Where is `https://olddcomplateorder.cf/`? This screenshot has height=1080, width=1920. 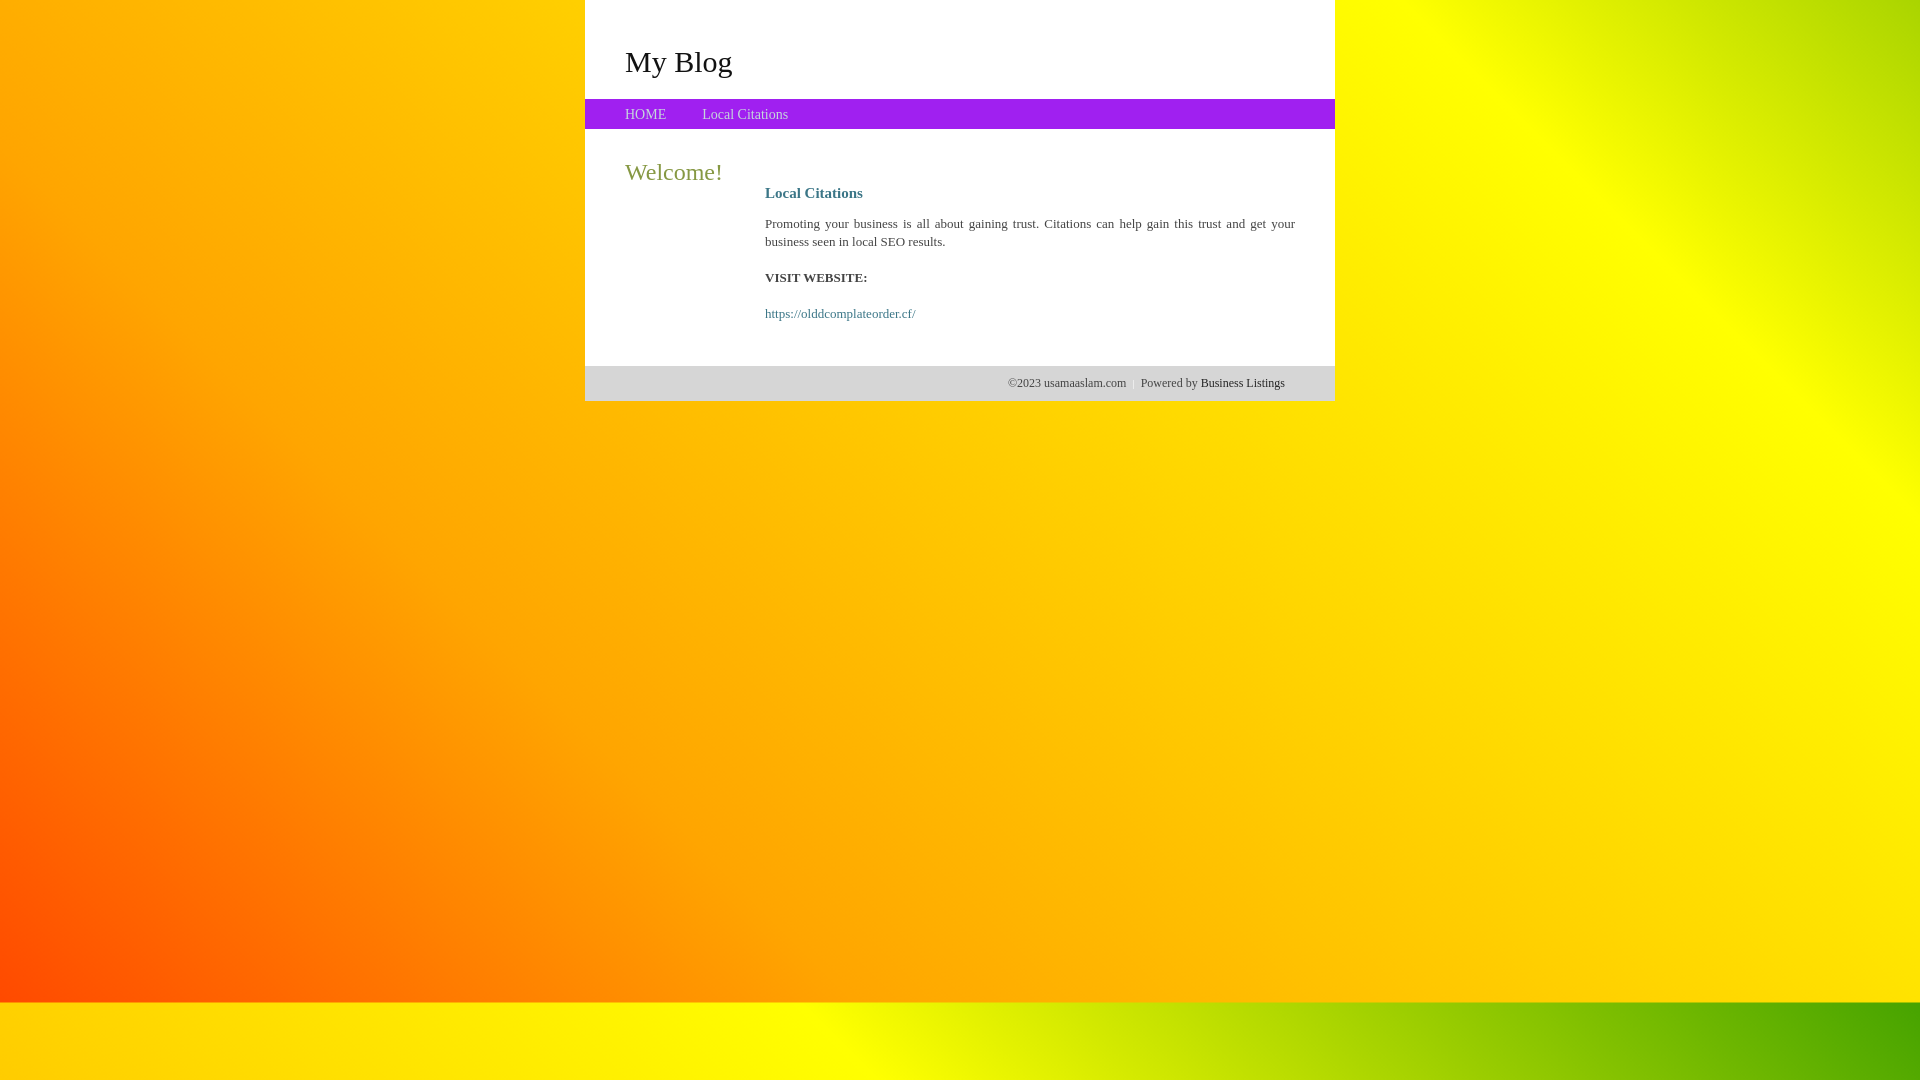
https://olddcomplateorder.cf/ is located at coordinates (840, 314).